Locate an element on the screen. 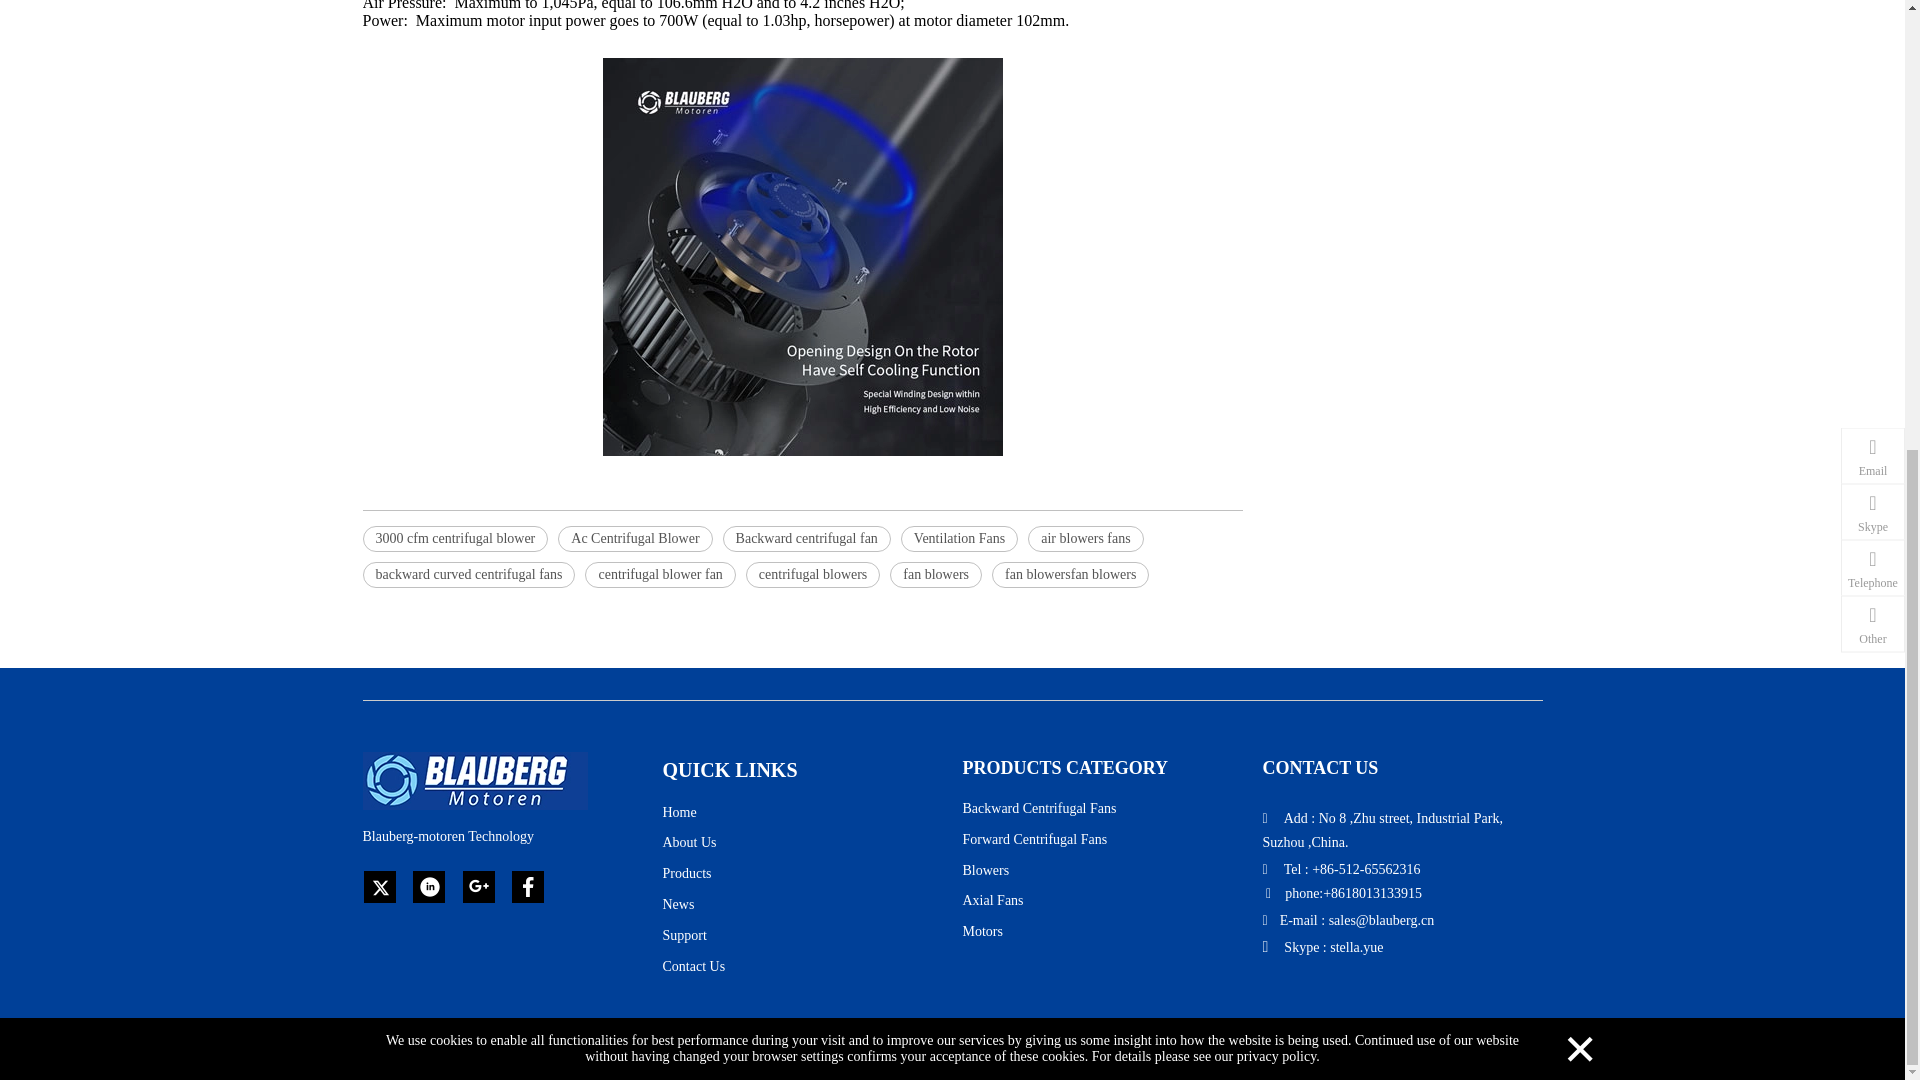 The width and height of the screenshot is (1920, 1080). centrifugal blower fan is located at coordinates (660, 574).